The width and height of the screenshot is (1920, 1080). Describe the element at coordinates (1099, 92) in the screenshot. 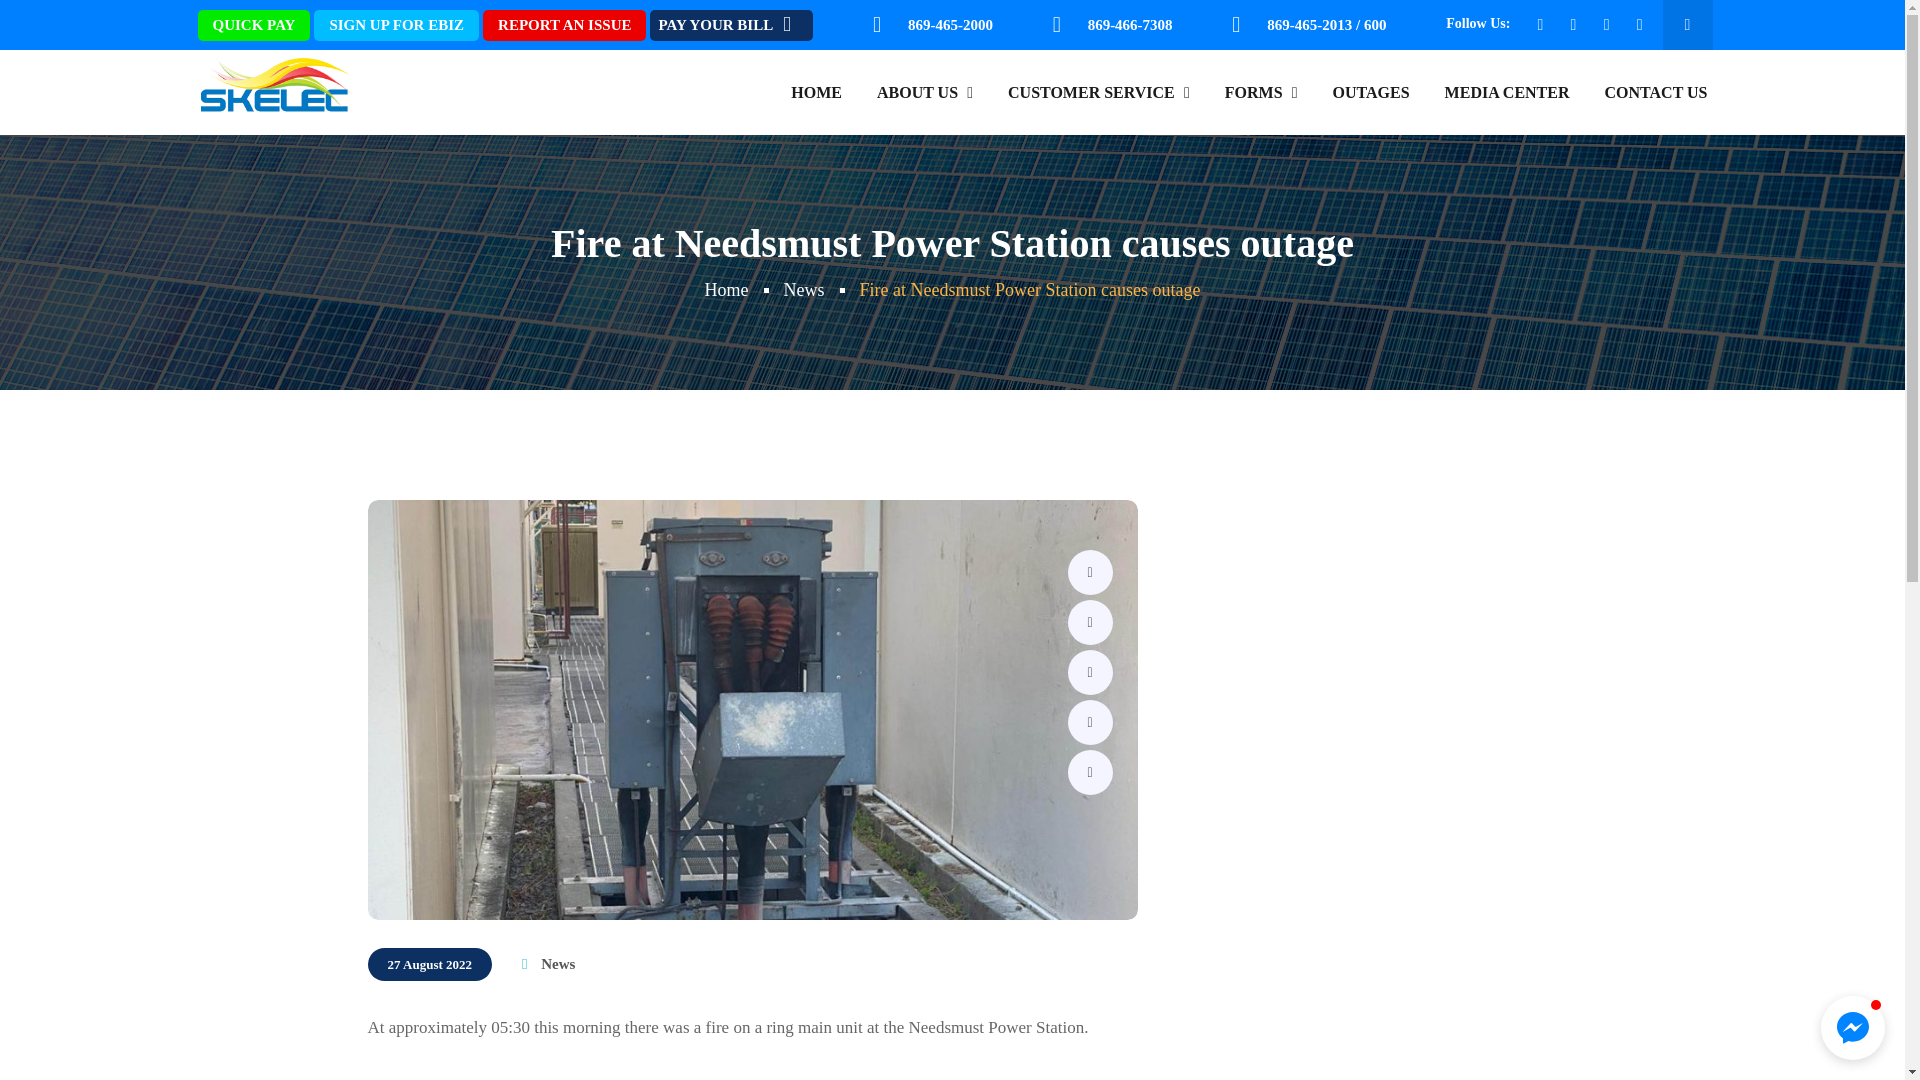

I see `CUSTOMER SERVICE` at that location.